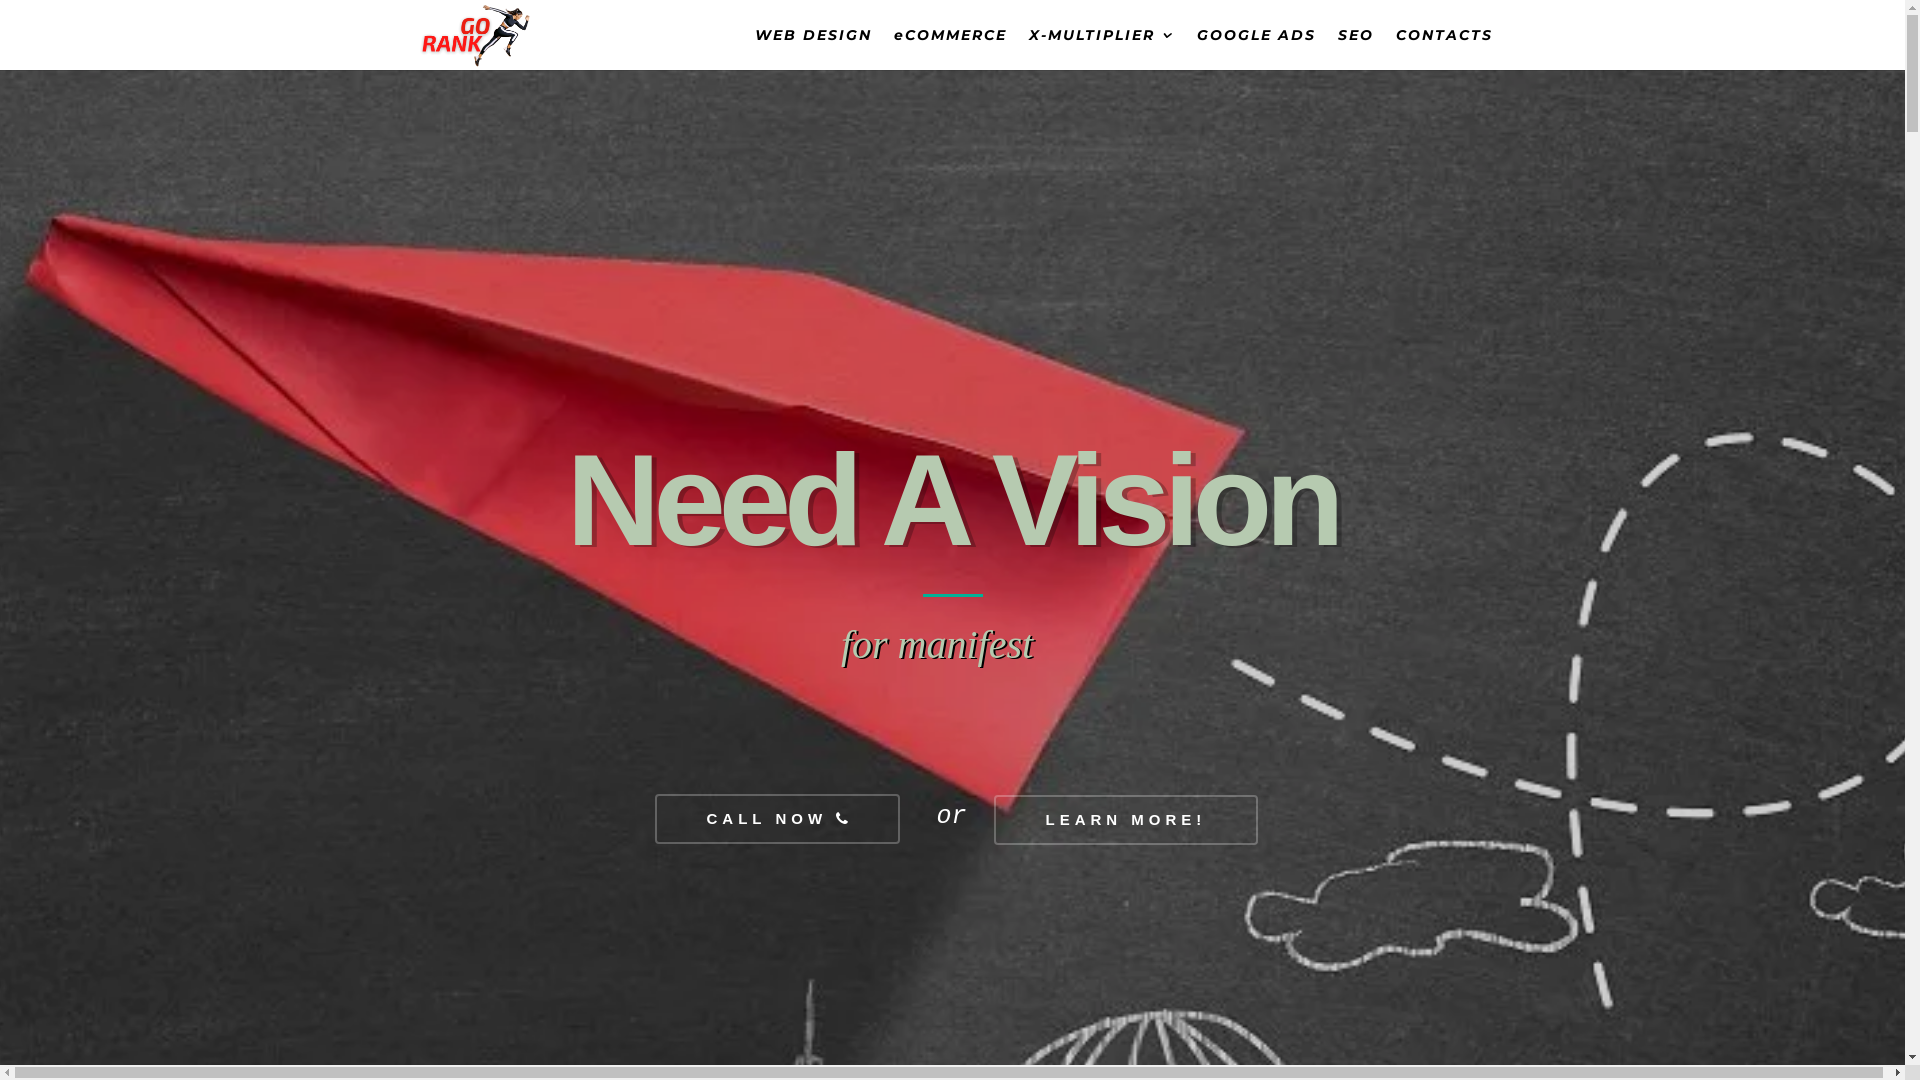 This screenshot has width=1920, height=1080. Describe the element at coordinates (1256, 49) in the screenshot. I see `GOOGLE ADS` at that location.